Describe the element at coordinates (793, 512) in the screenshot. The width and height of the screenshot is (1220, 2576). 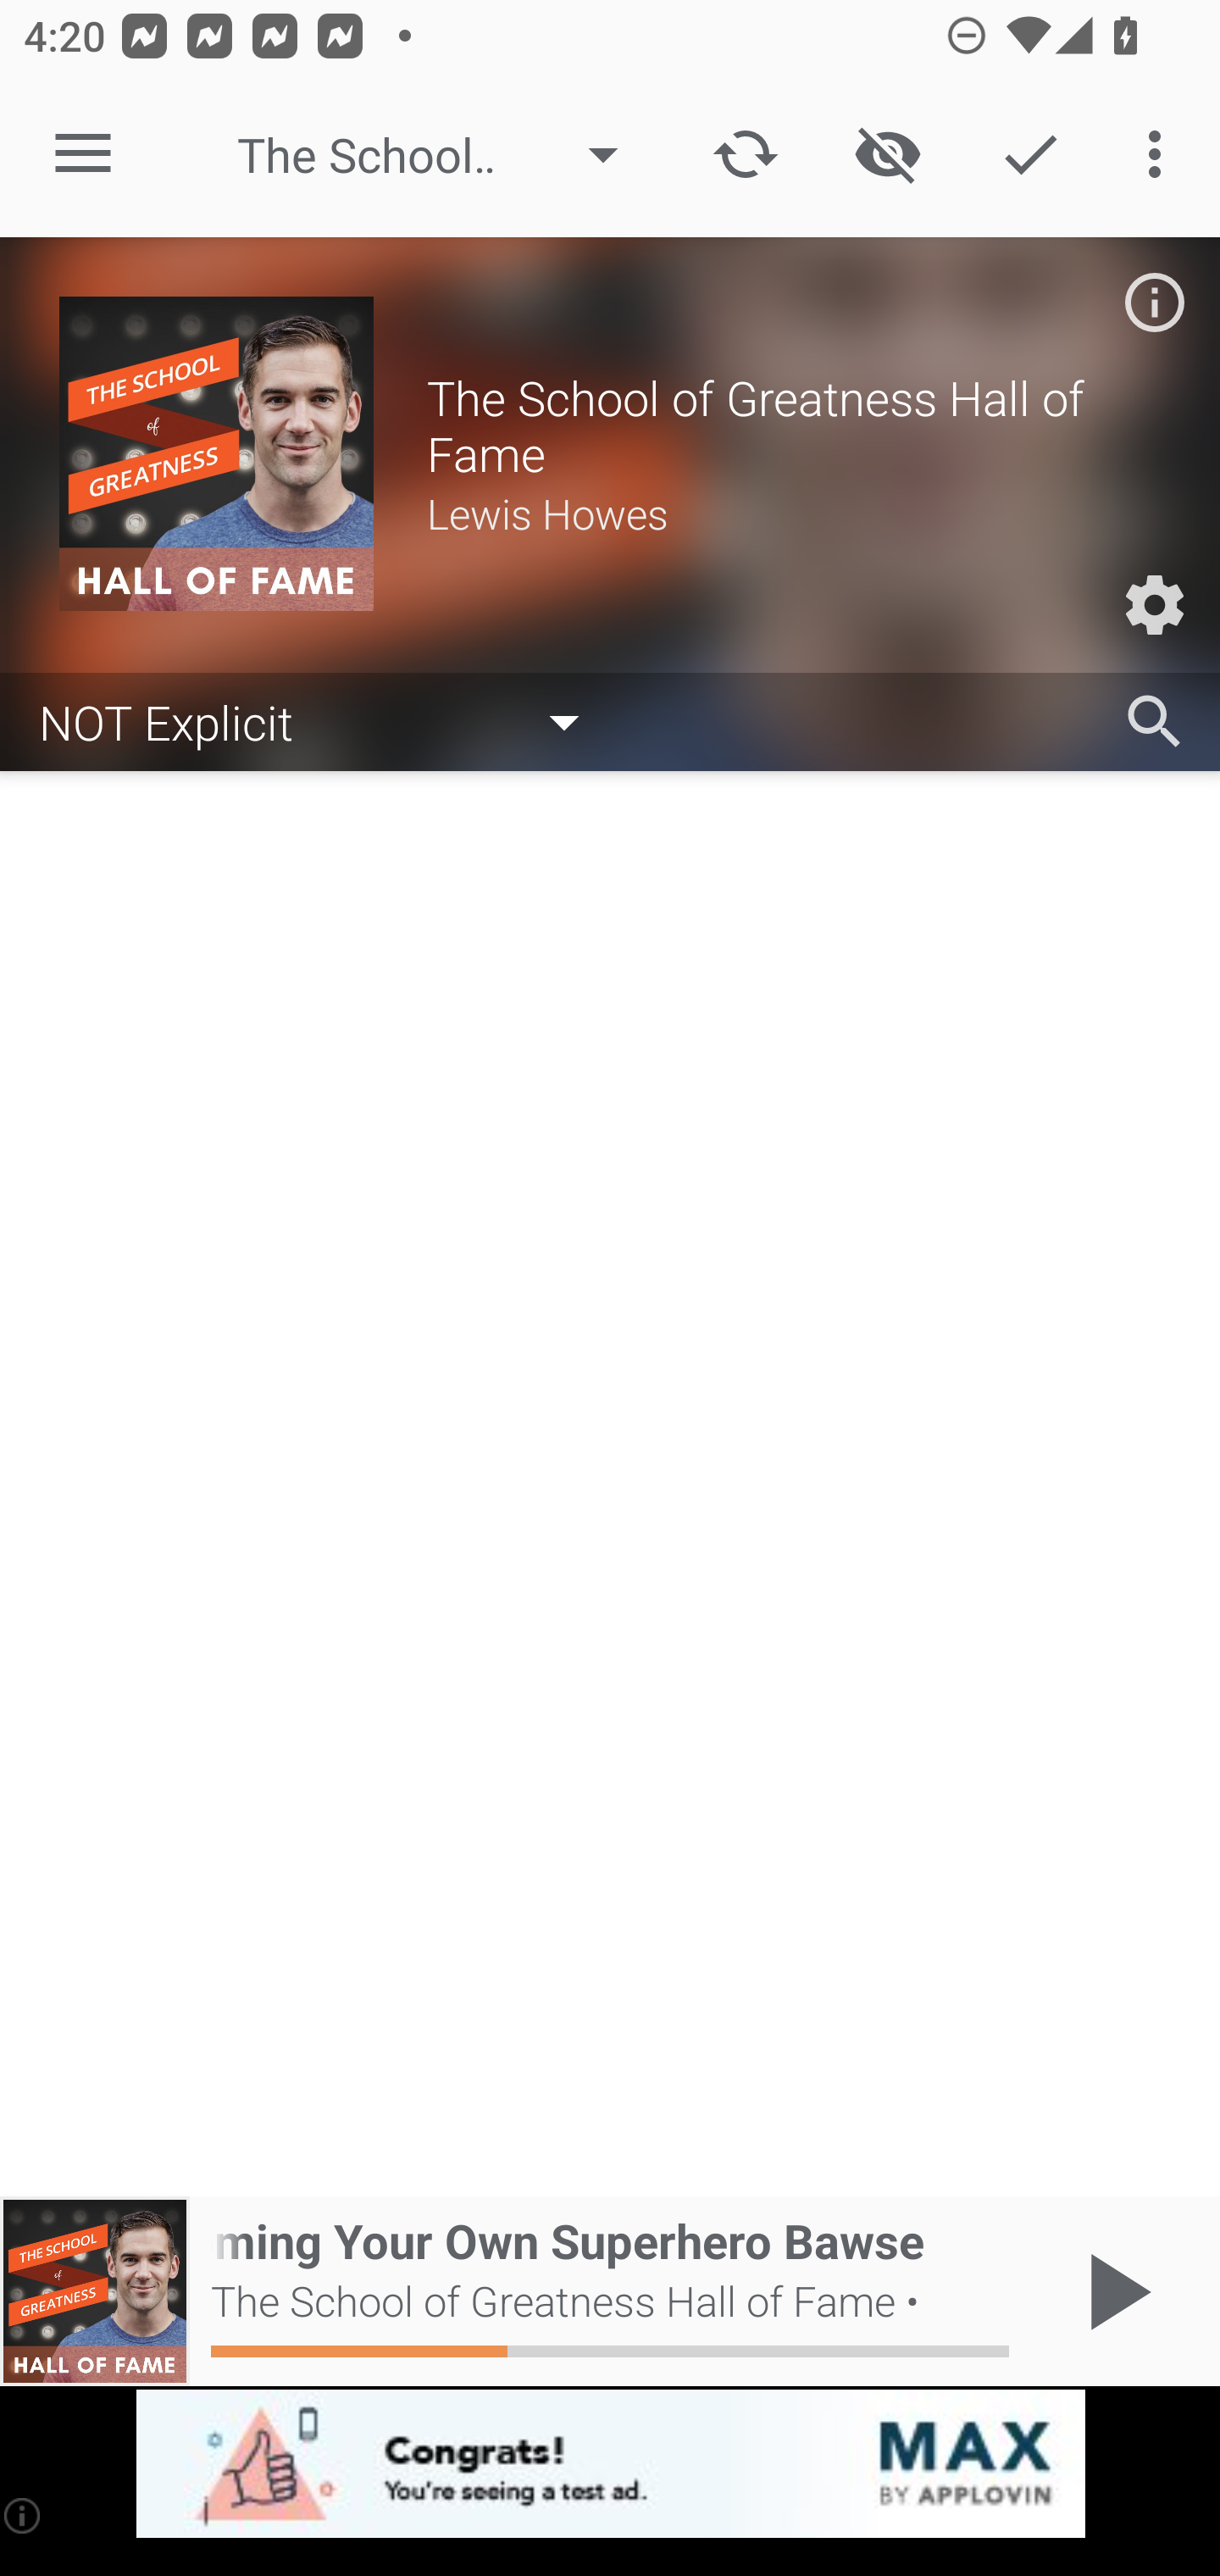
I see `Lewis Howes` at that location.